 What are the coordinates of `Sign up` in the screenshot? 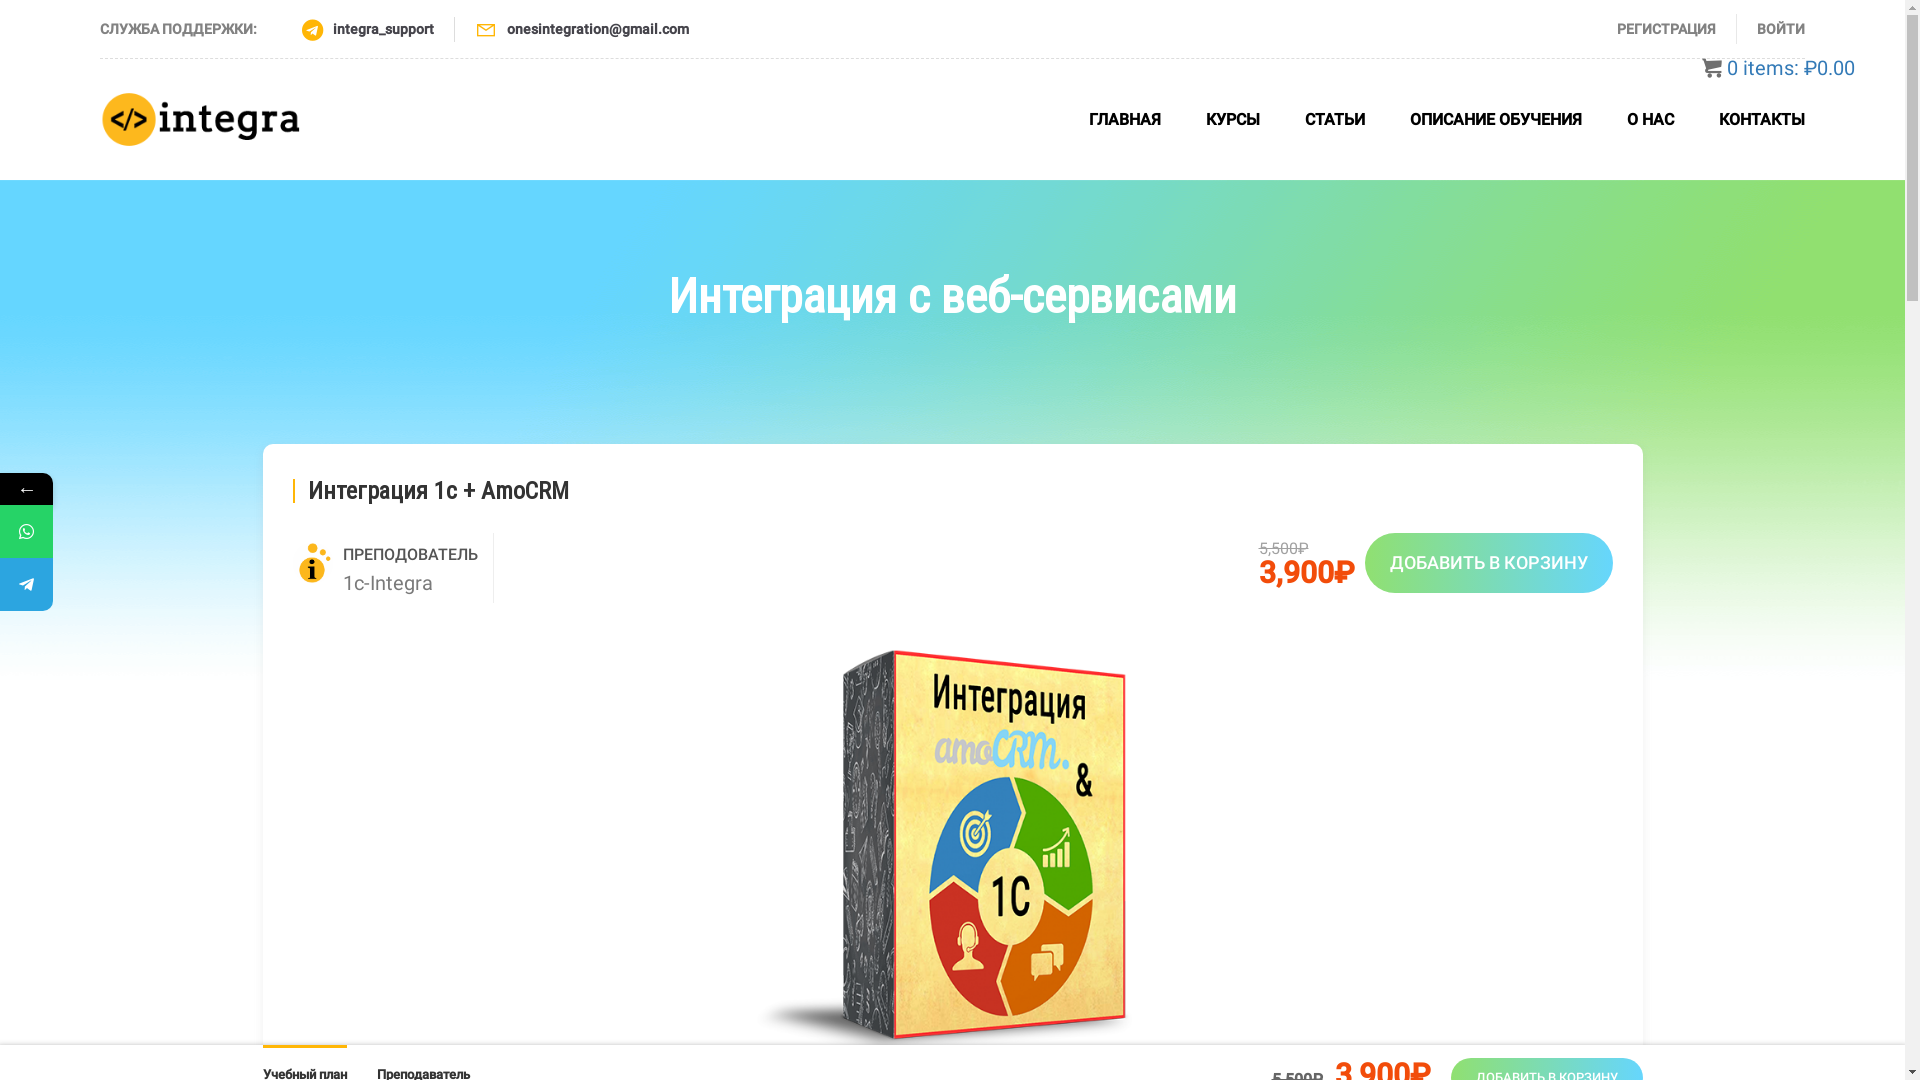 It's located at (1197, 589).